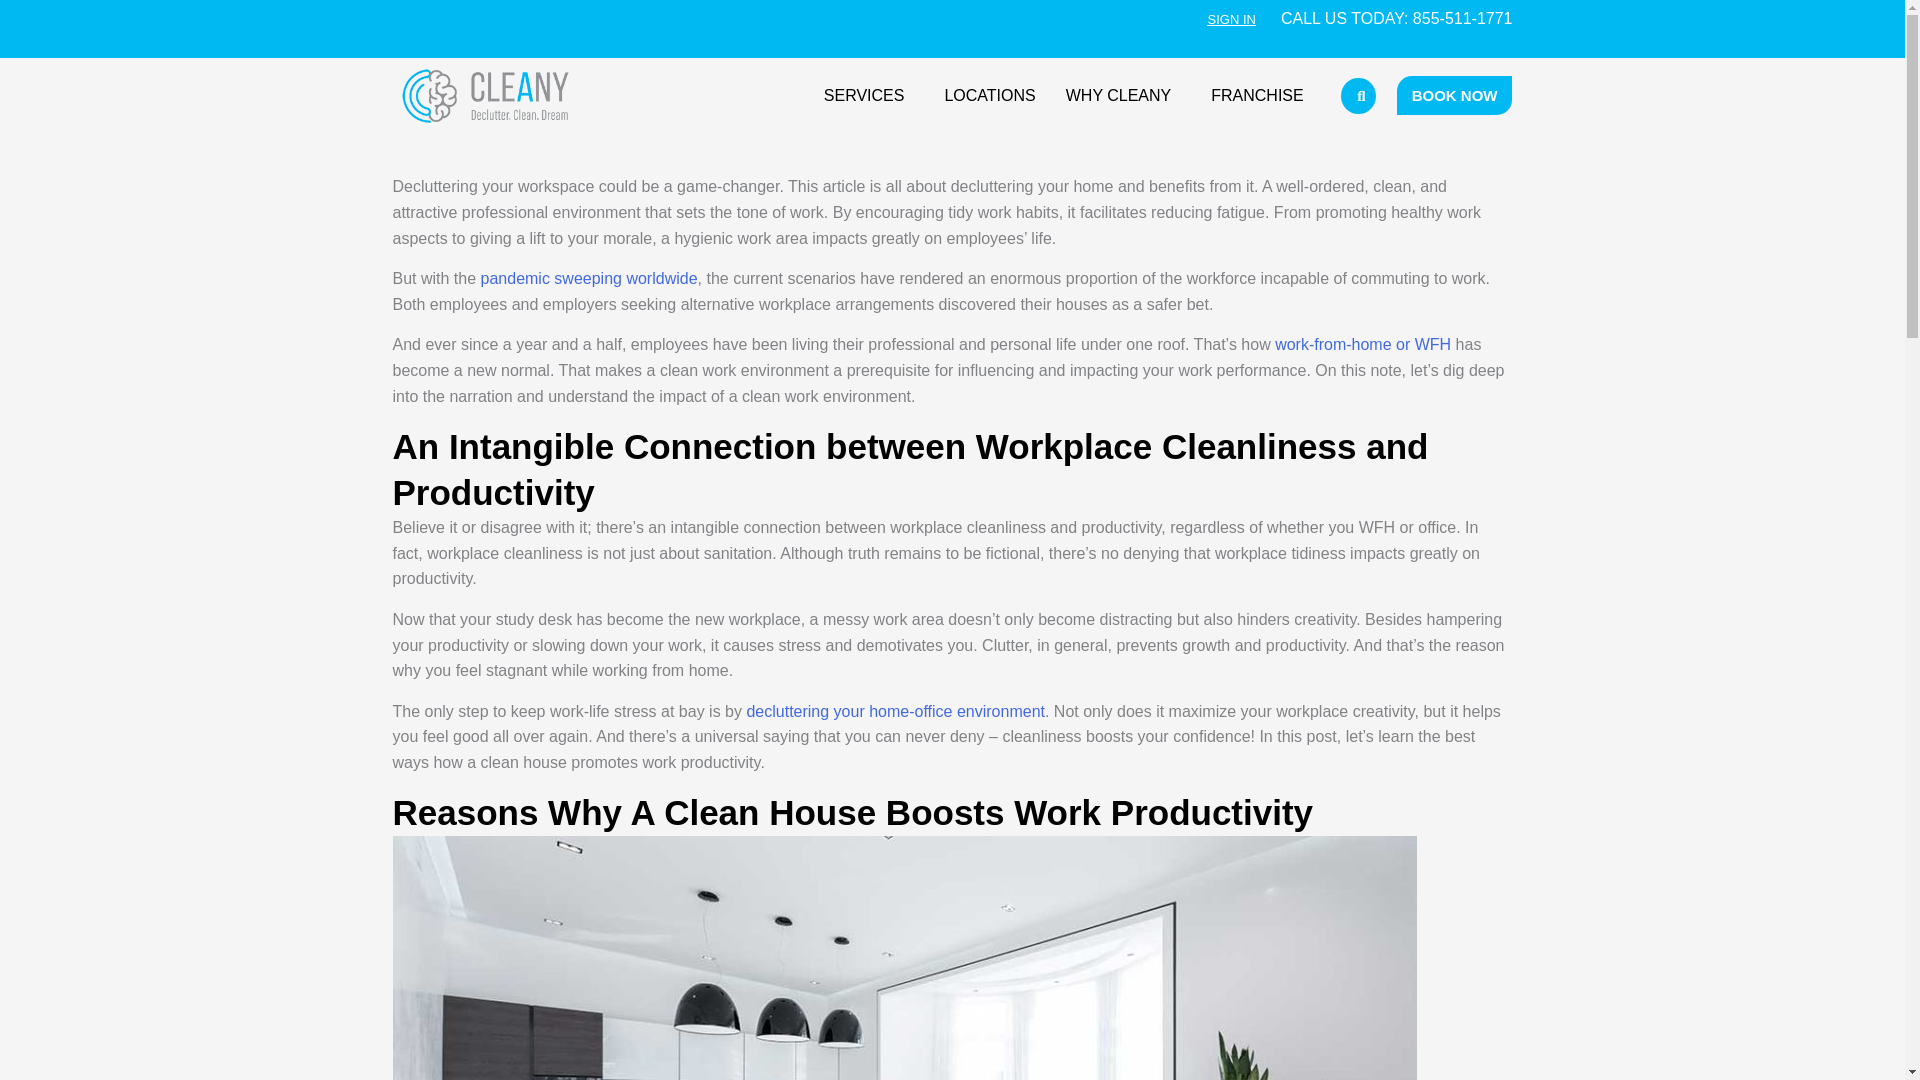  Describe the element at coordinates (895, 712) in the screenshot. I see `decluttering your home-office environment` at that location.